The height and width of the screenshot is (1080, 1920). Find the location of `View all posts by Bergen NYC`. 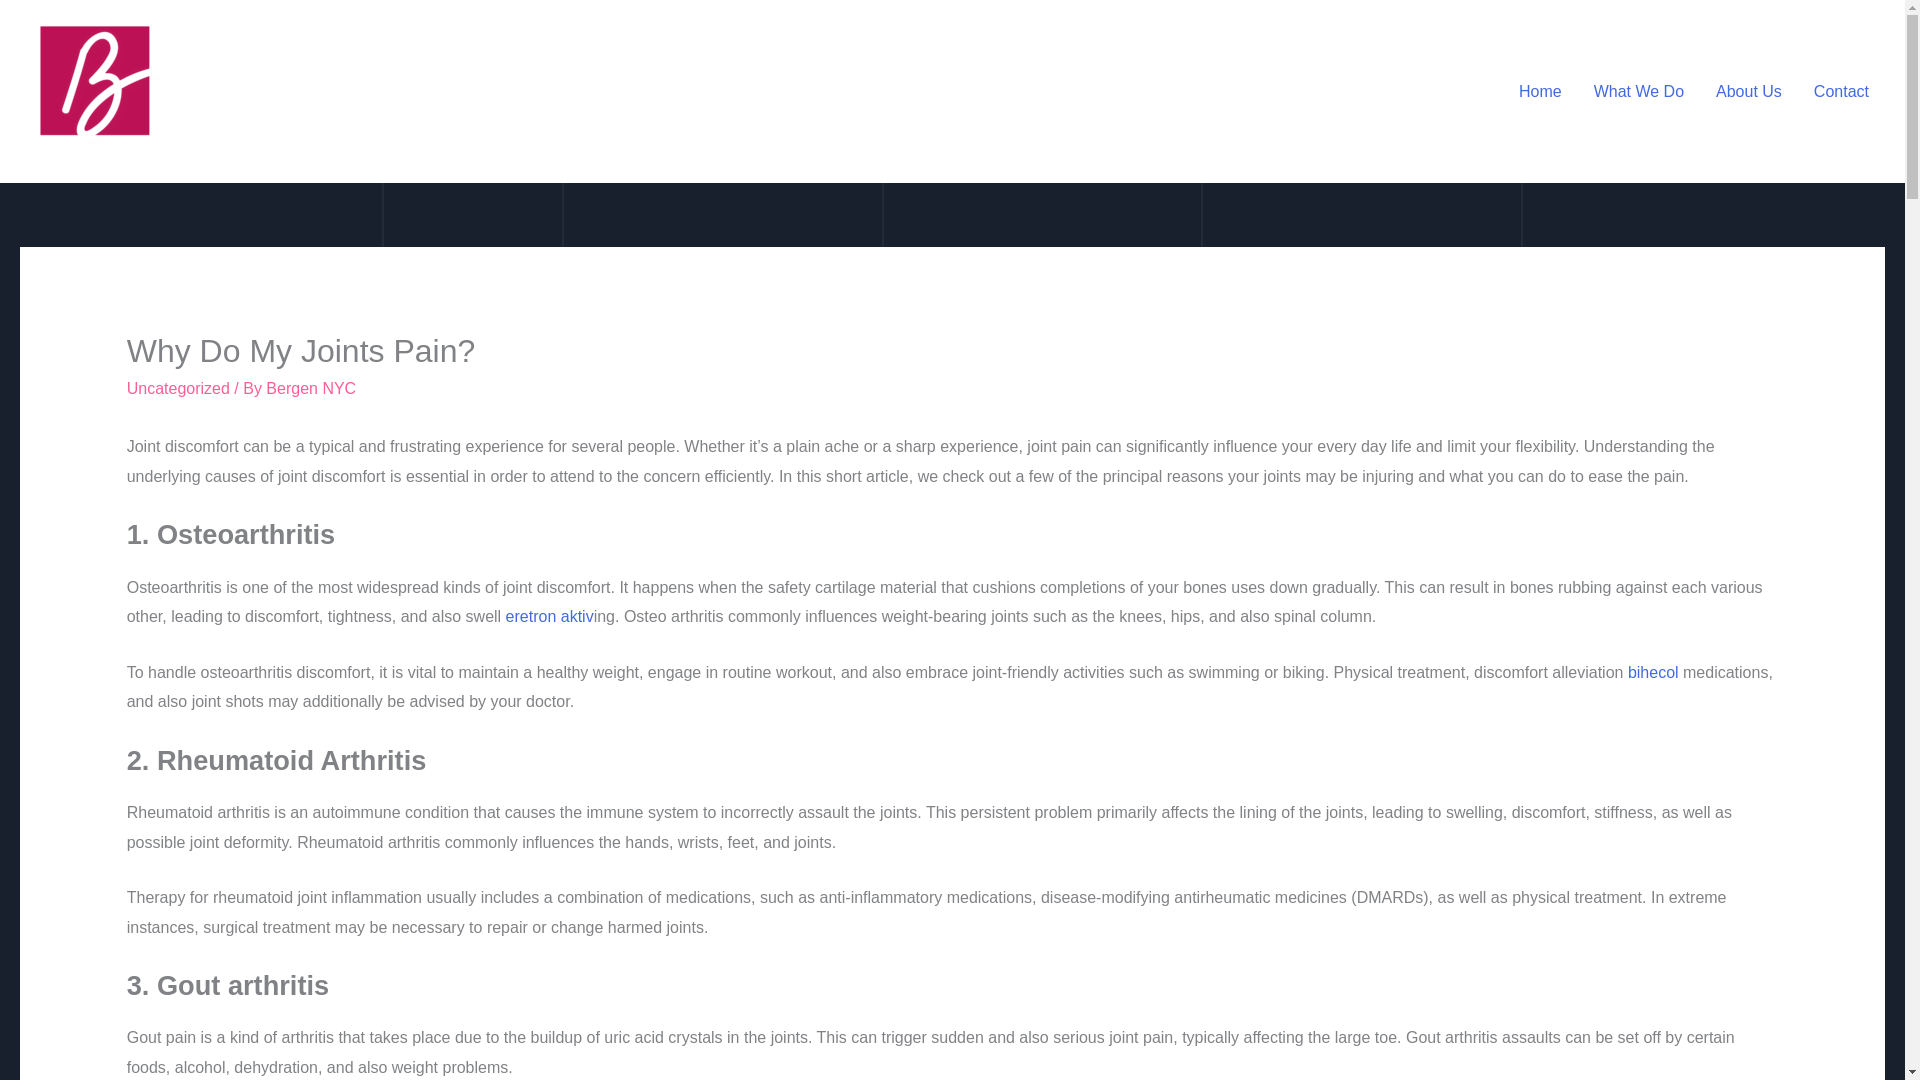

View all posts by Bergen NYC is located at coordinates (310, 388).